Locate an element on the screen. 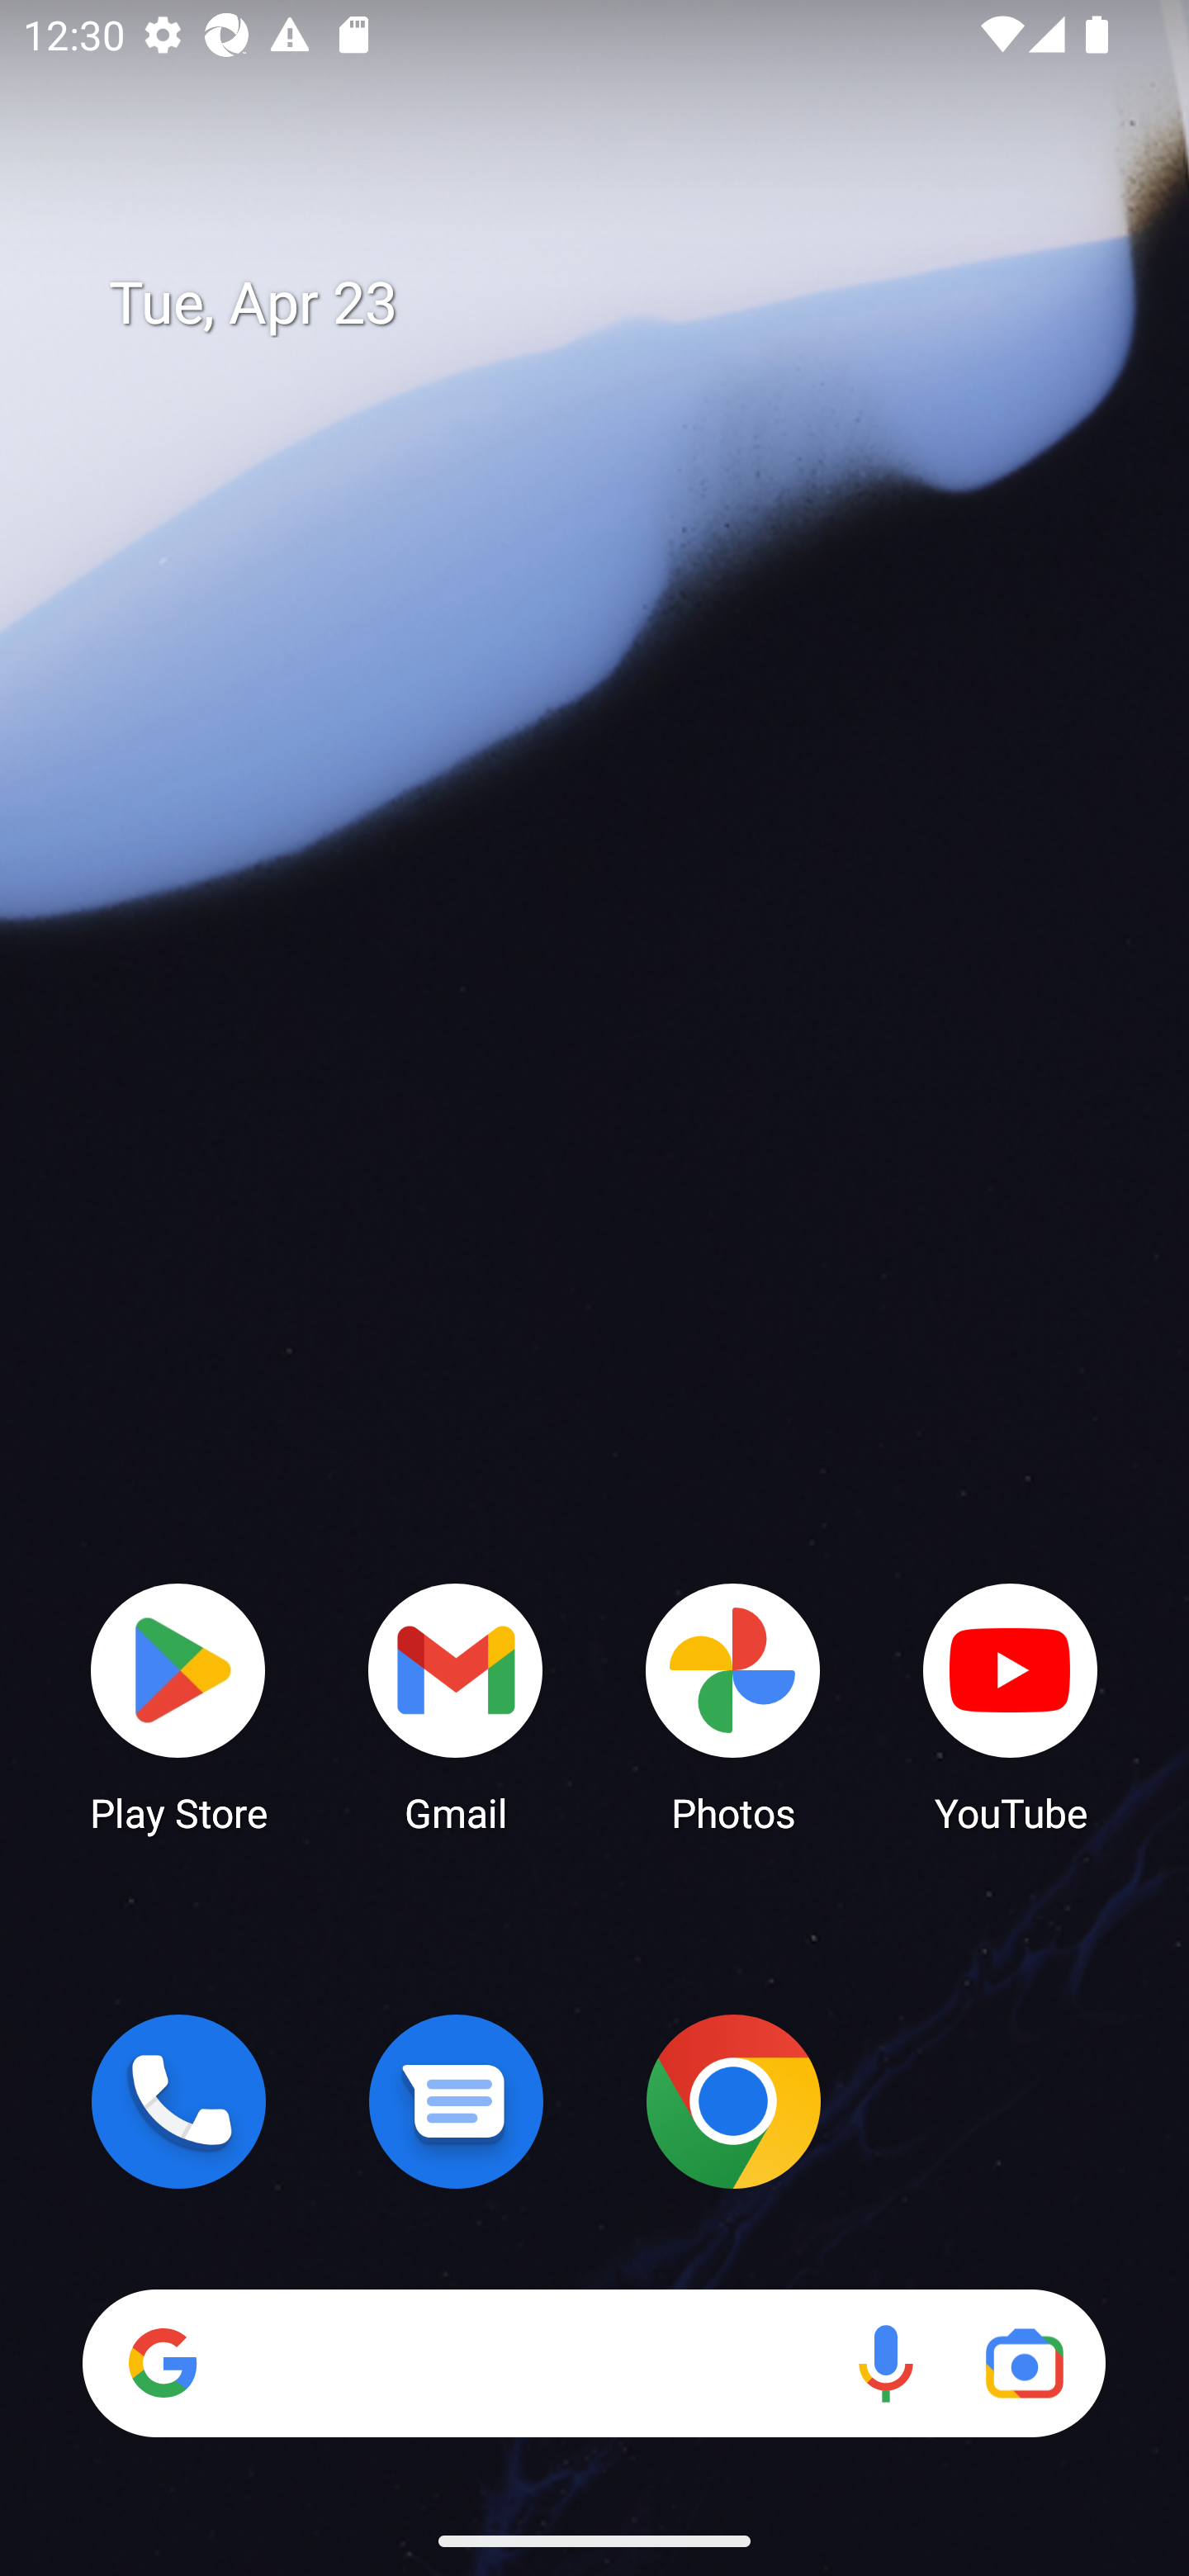 The image size is (1189, 2576). Google Lens is located at coordinates (1024, 2363).